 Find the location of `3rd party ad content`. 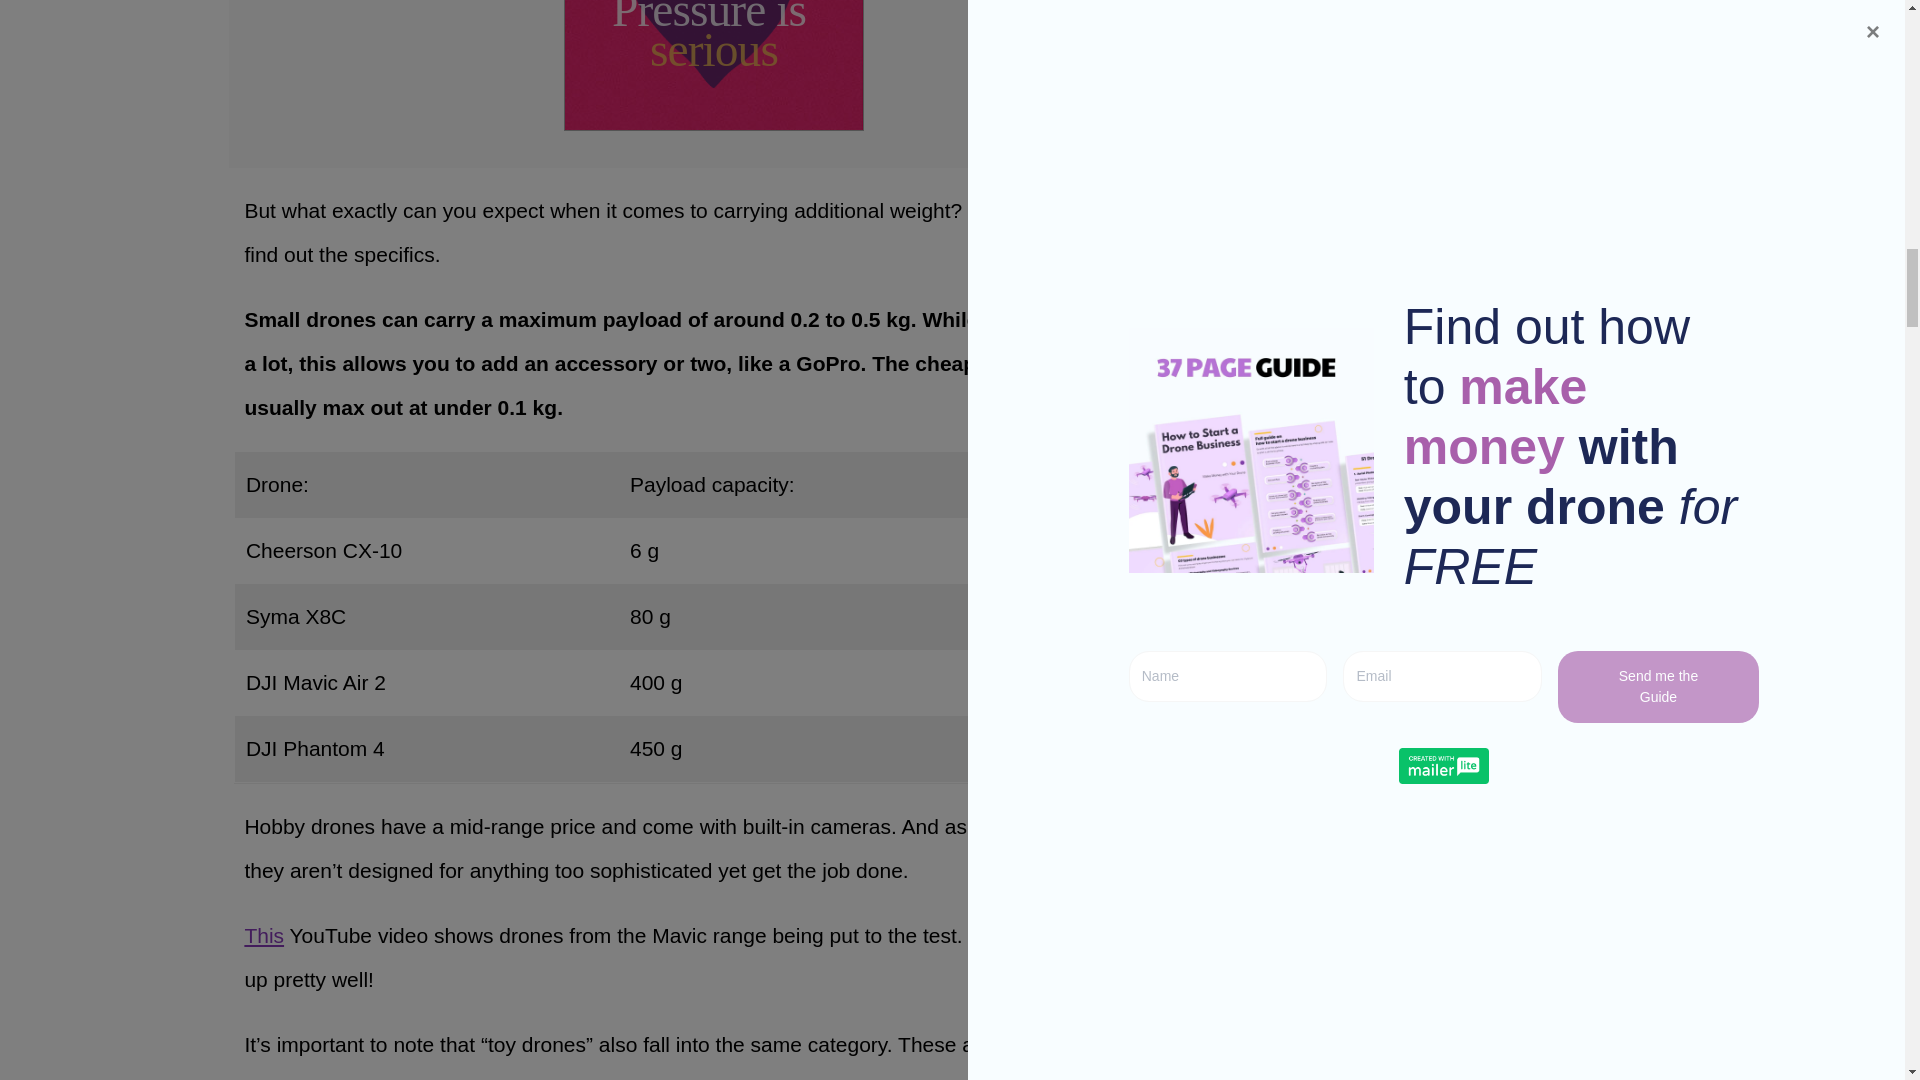

3rd party ad content is located at coordinates (714, 65).